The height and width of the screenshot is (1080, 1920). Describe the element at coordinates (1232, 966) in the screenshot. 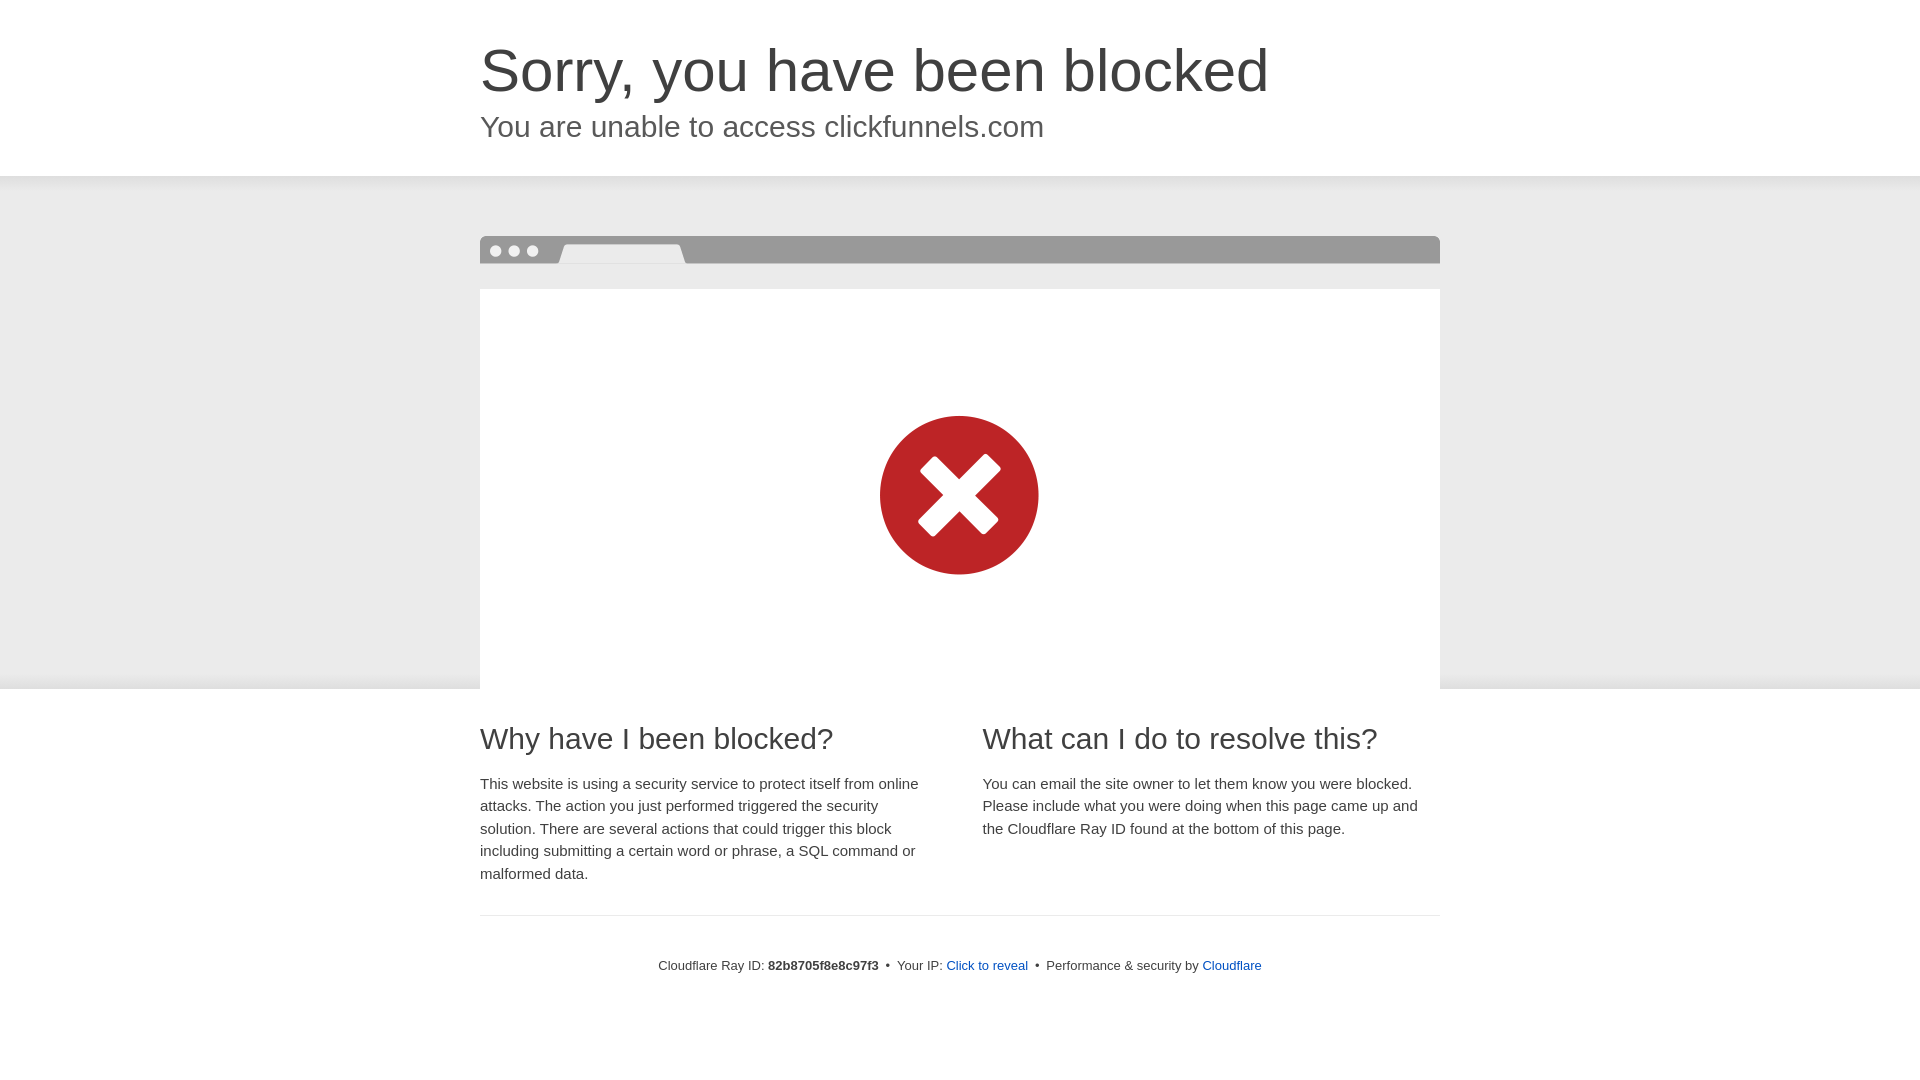

I see `Cloudflare` at that location.